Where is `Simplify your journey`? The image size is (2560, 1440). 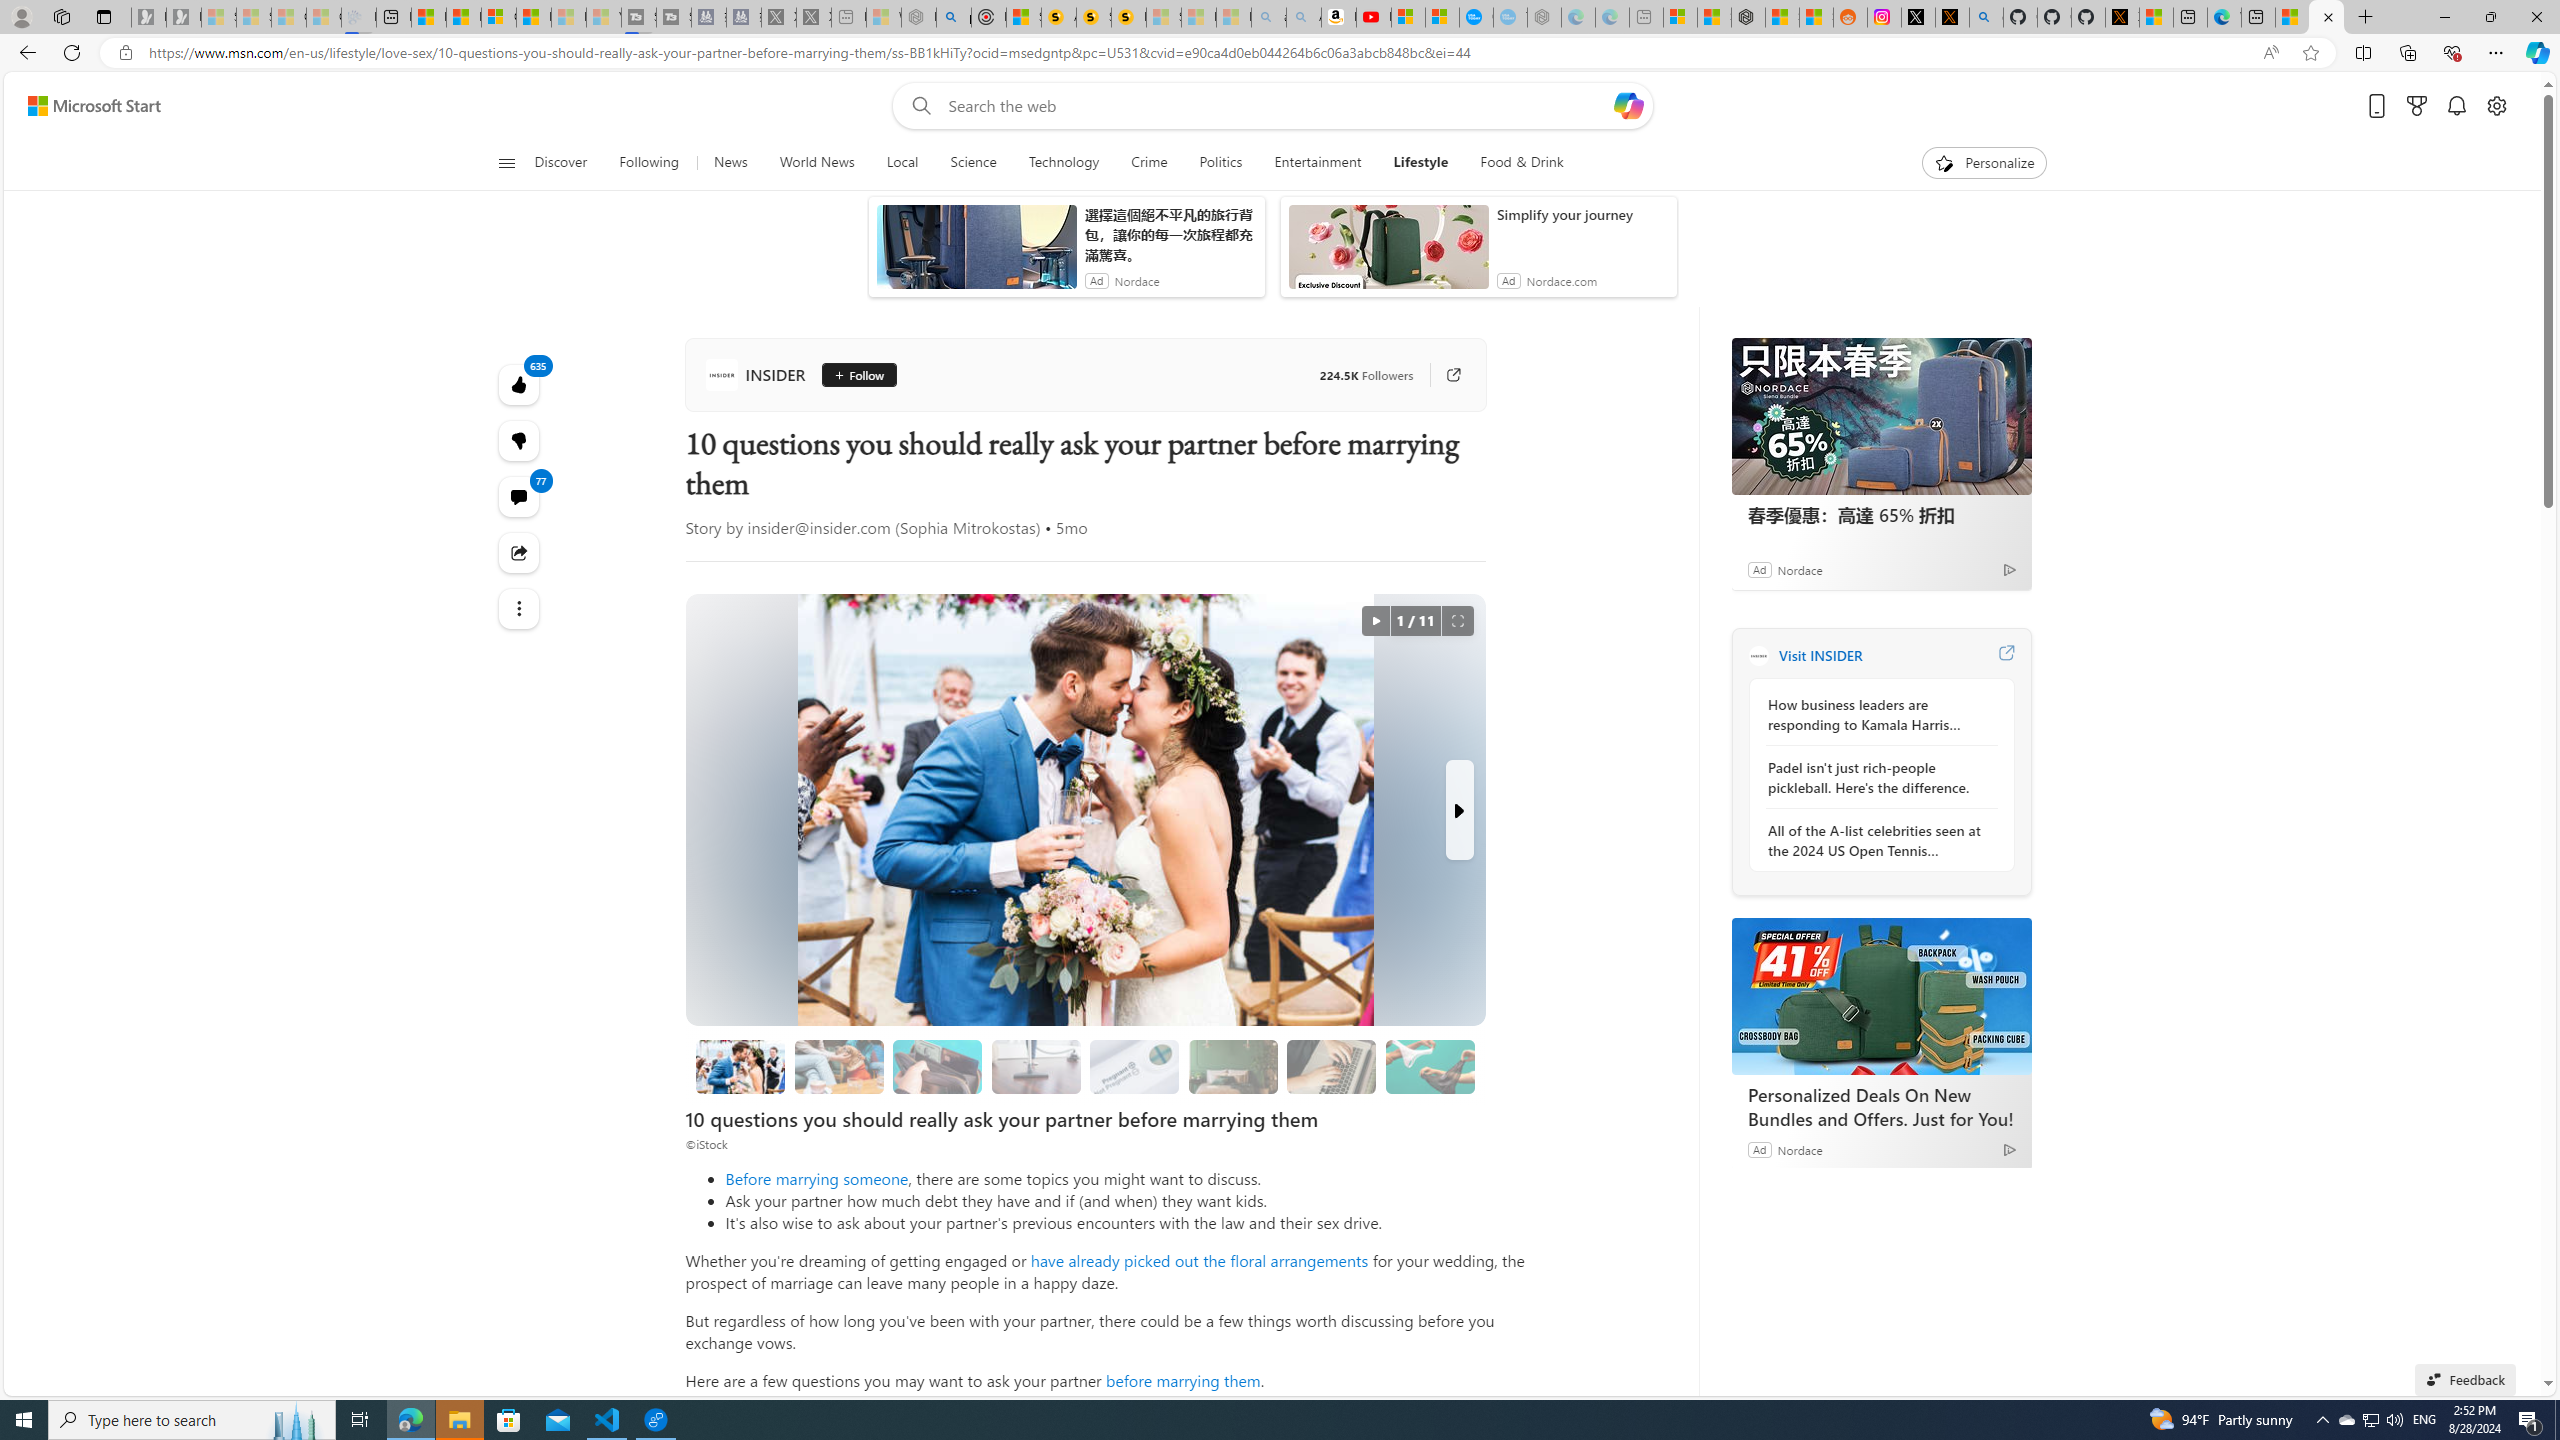 Simplify your journey is located at coordinates (1582, 214).